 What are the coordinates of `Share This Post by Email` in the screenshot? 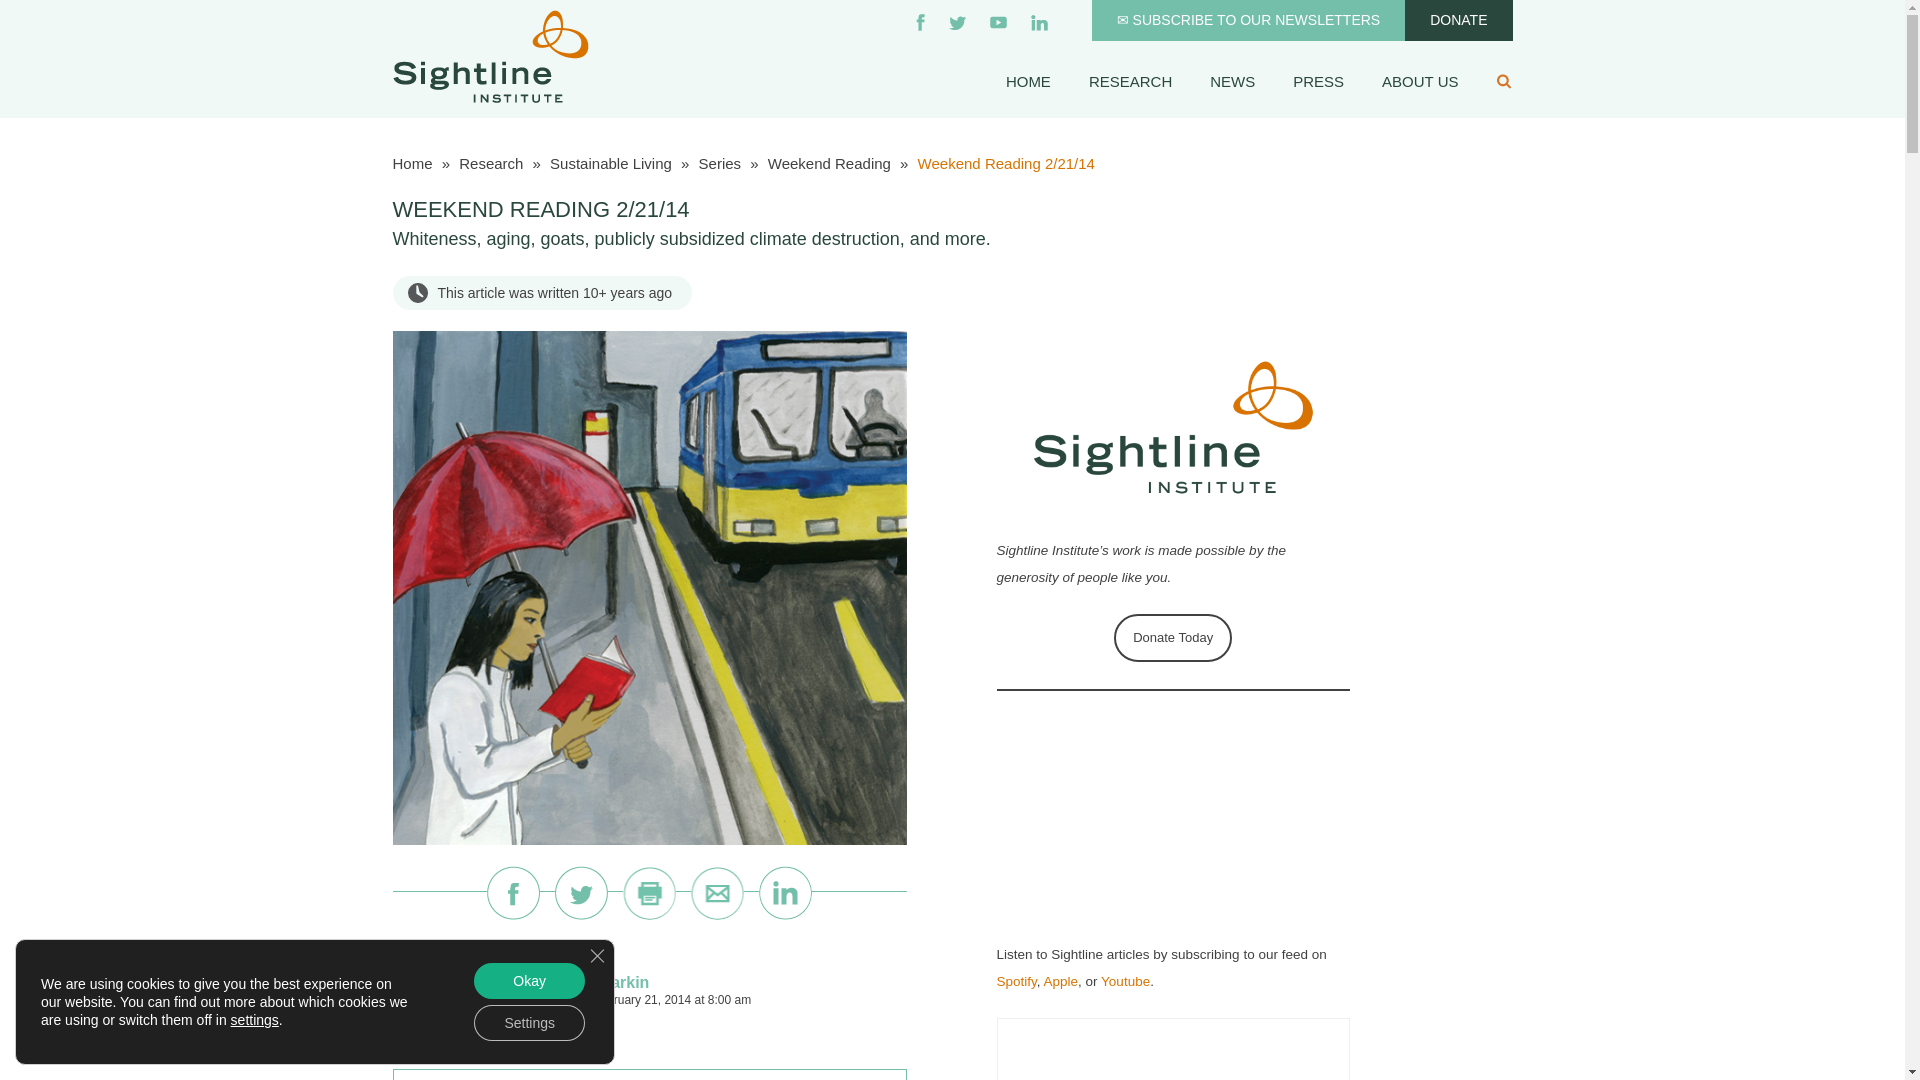 It's located at (718, 893).